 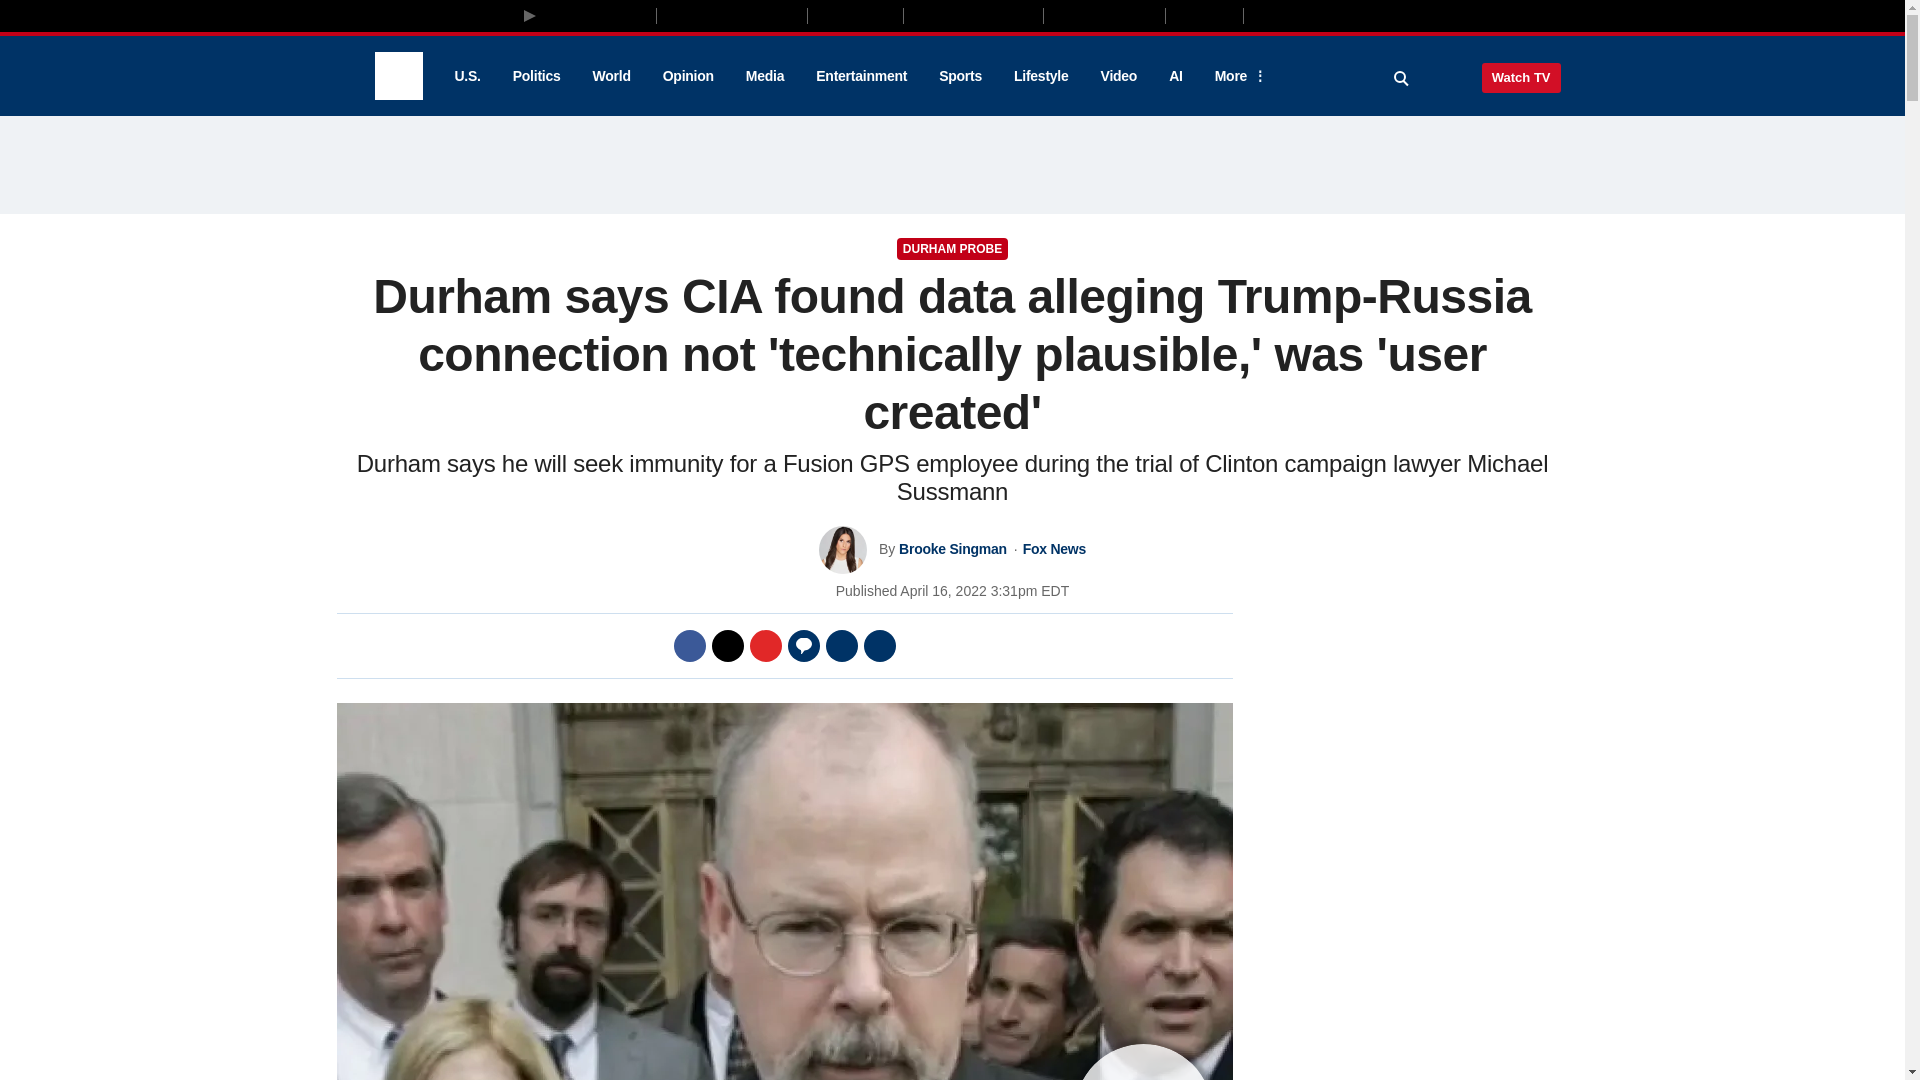 I want to click on Video, so click(x=1118, y=76).